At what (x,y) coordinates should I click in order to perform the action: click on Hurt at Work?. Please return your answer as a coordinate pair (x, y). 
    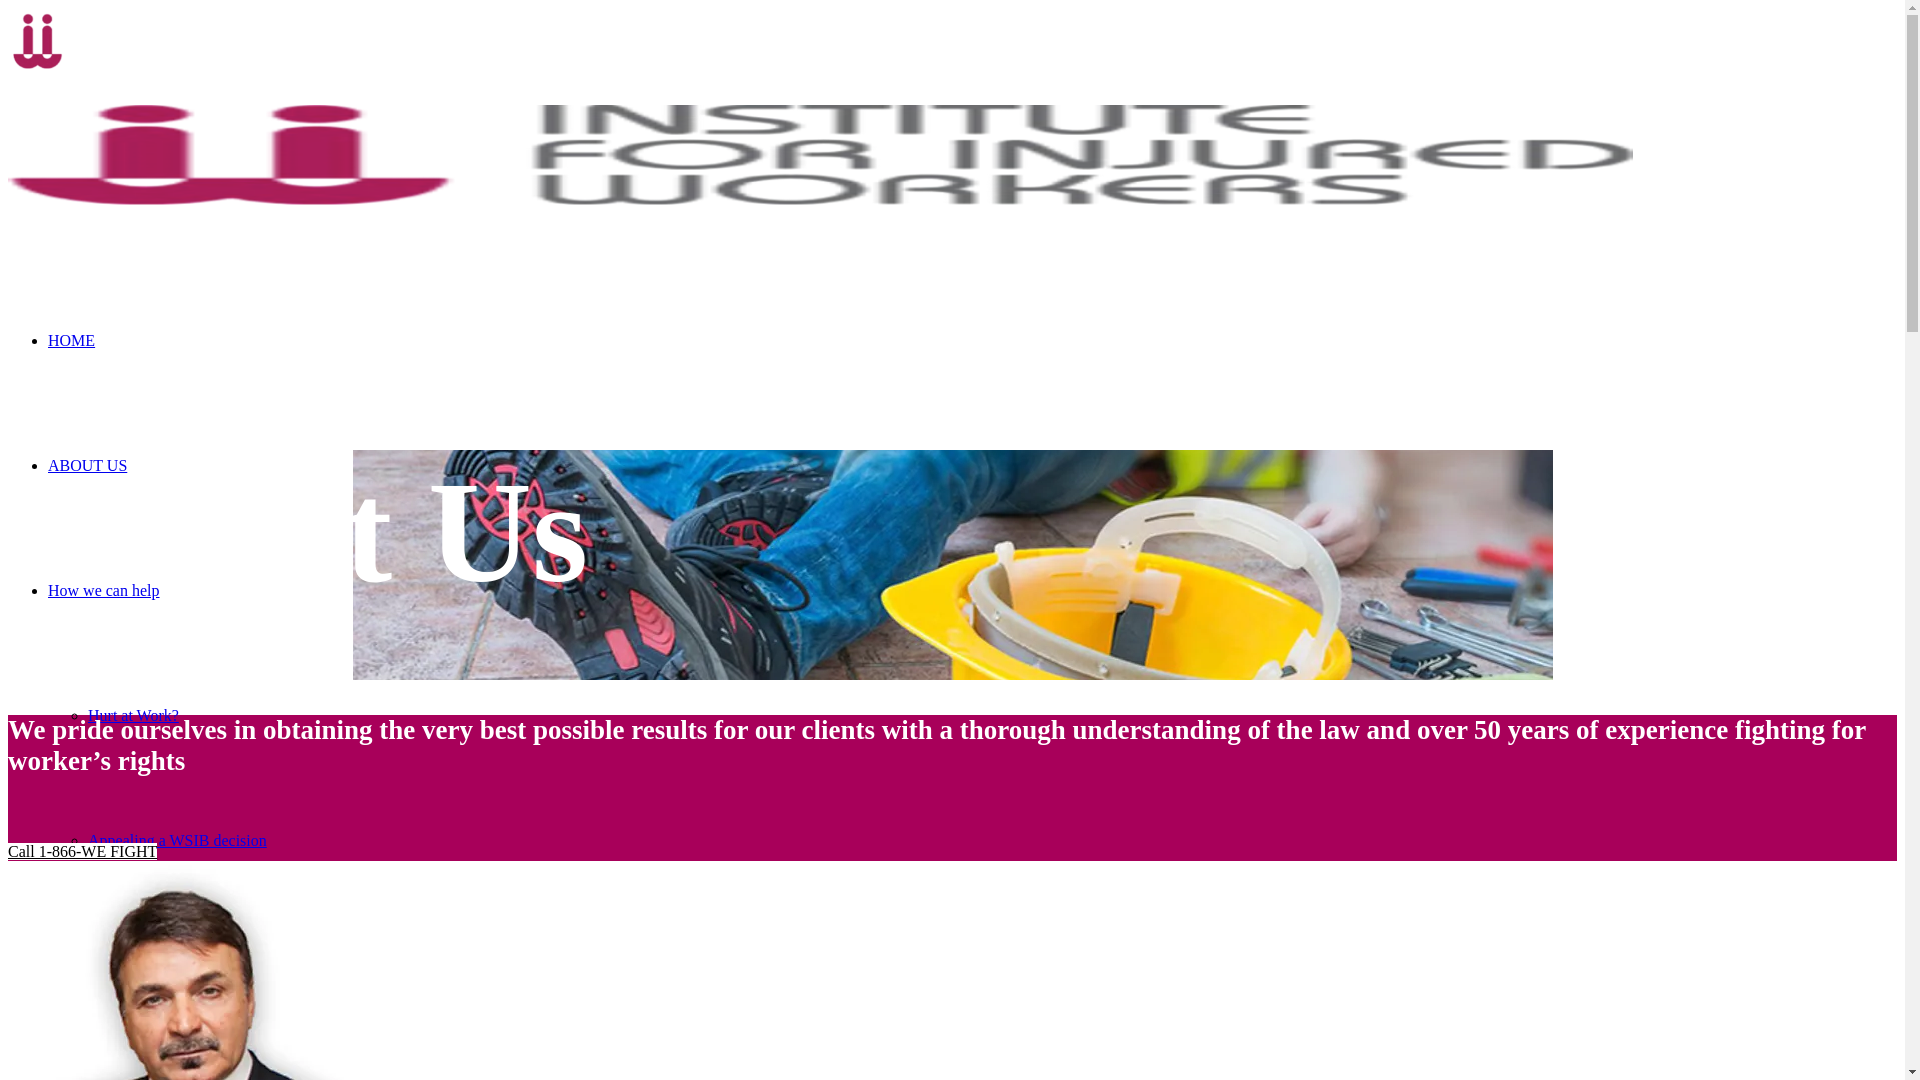
    Looking at the image, I should click on (134, 716).